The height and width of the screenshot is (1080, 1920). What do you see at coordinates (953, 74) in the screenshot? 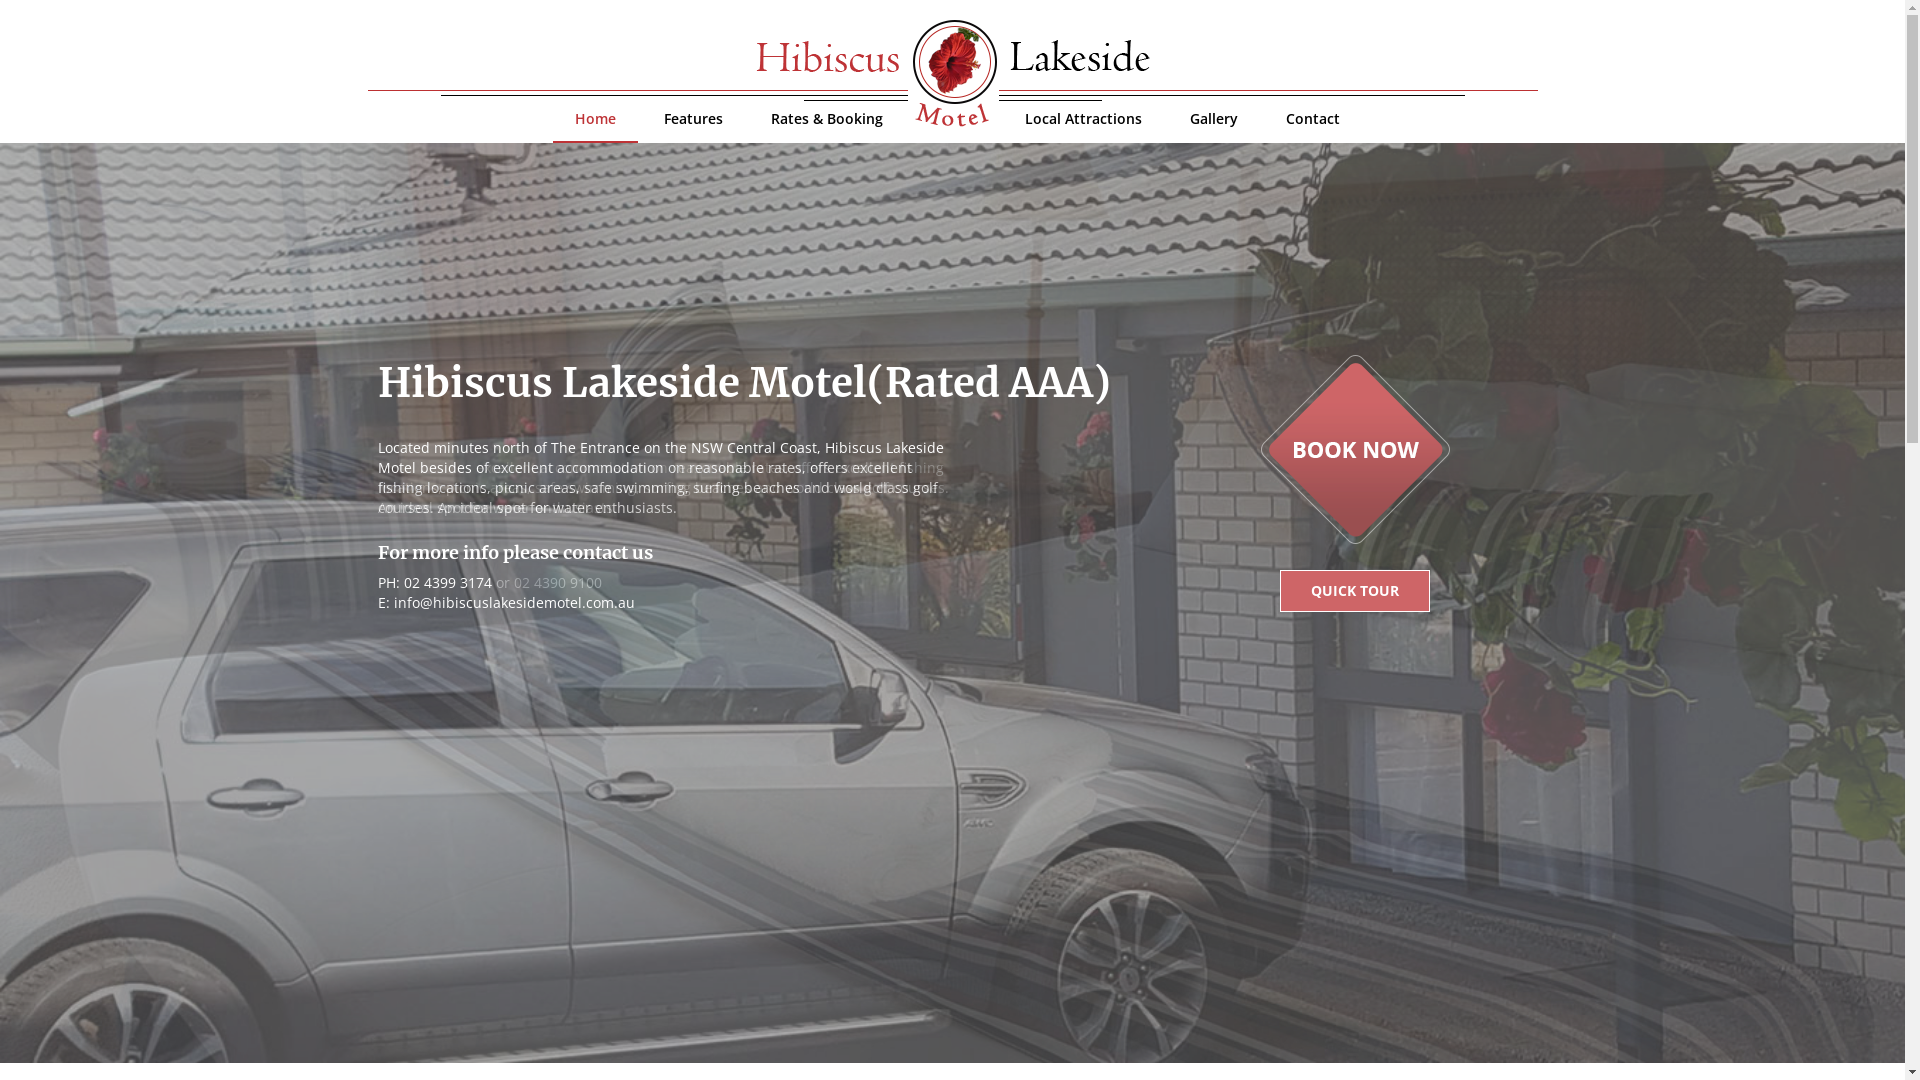
I see `Hibiscus Lakeside Motel` at bounding box center [953, 74].